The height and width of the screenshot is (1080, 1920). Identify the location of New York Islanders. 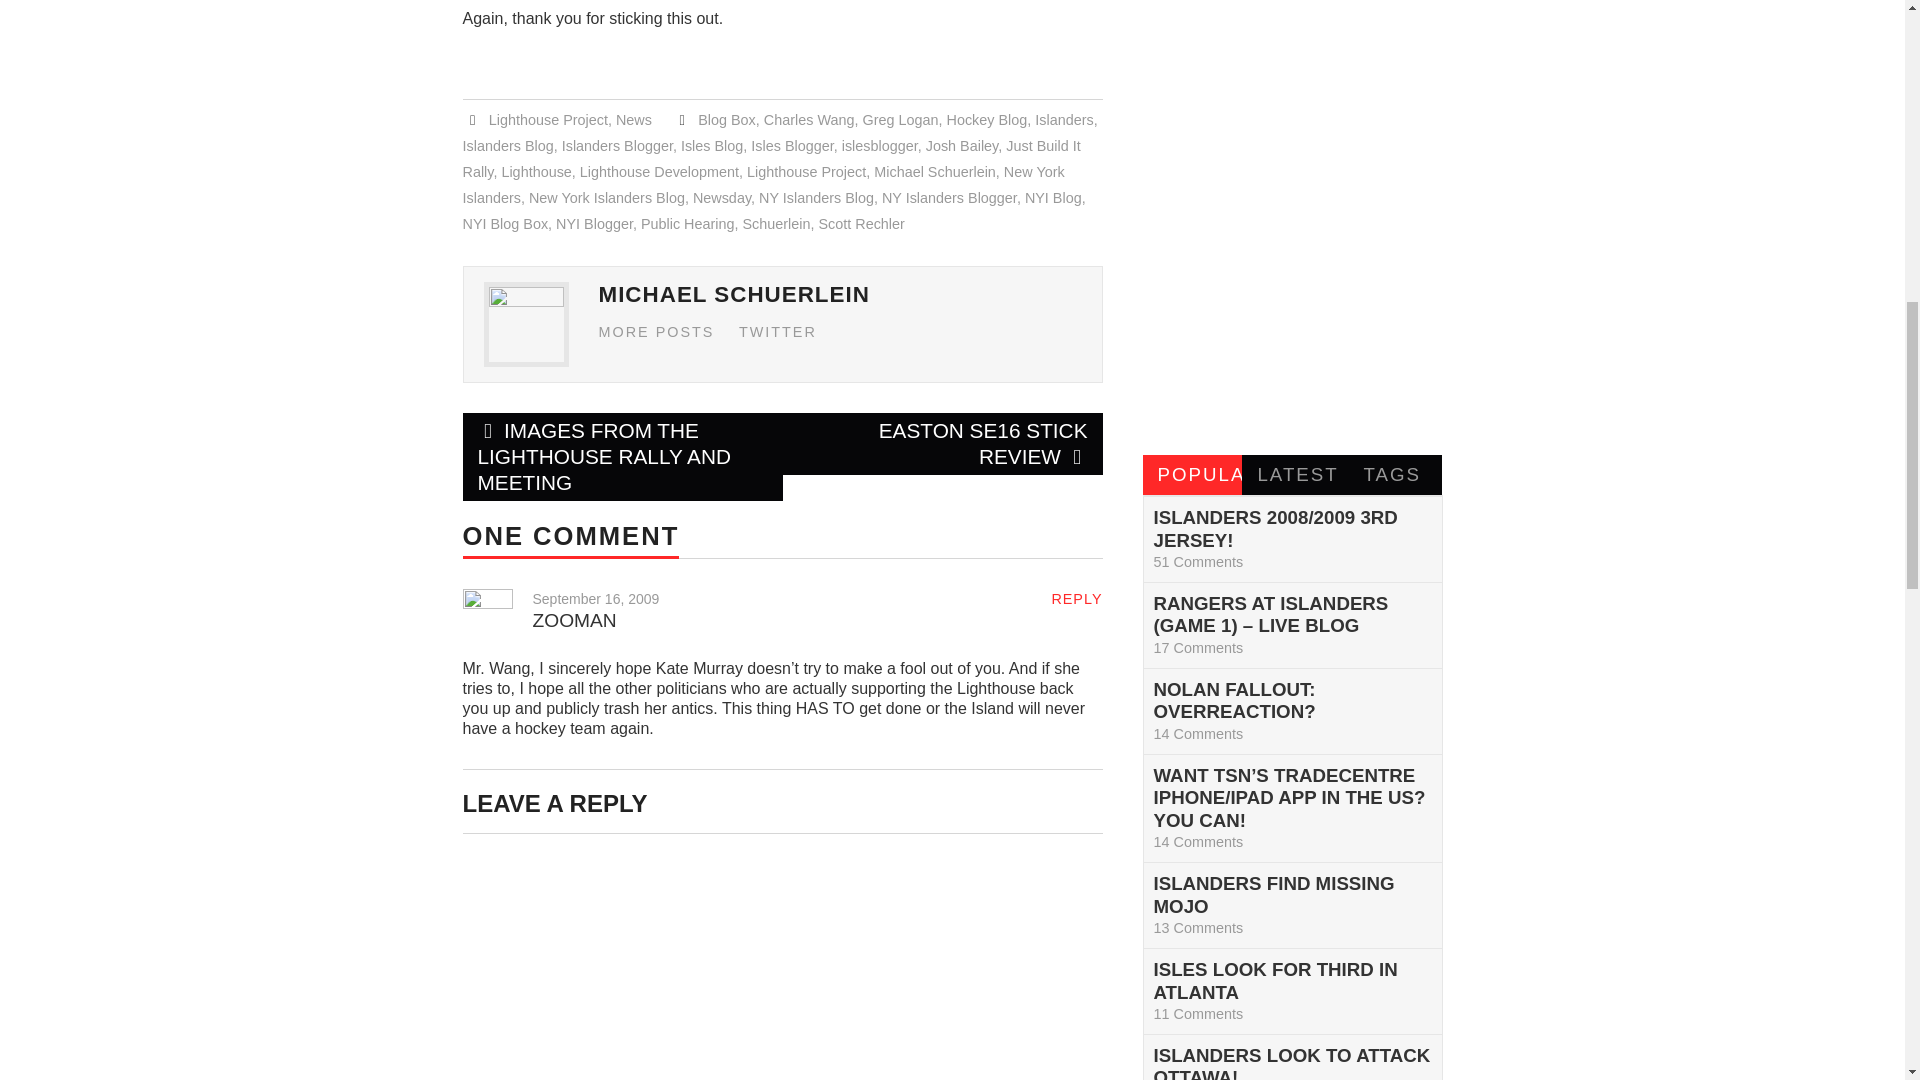
(762, 185).